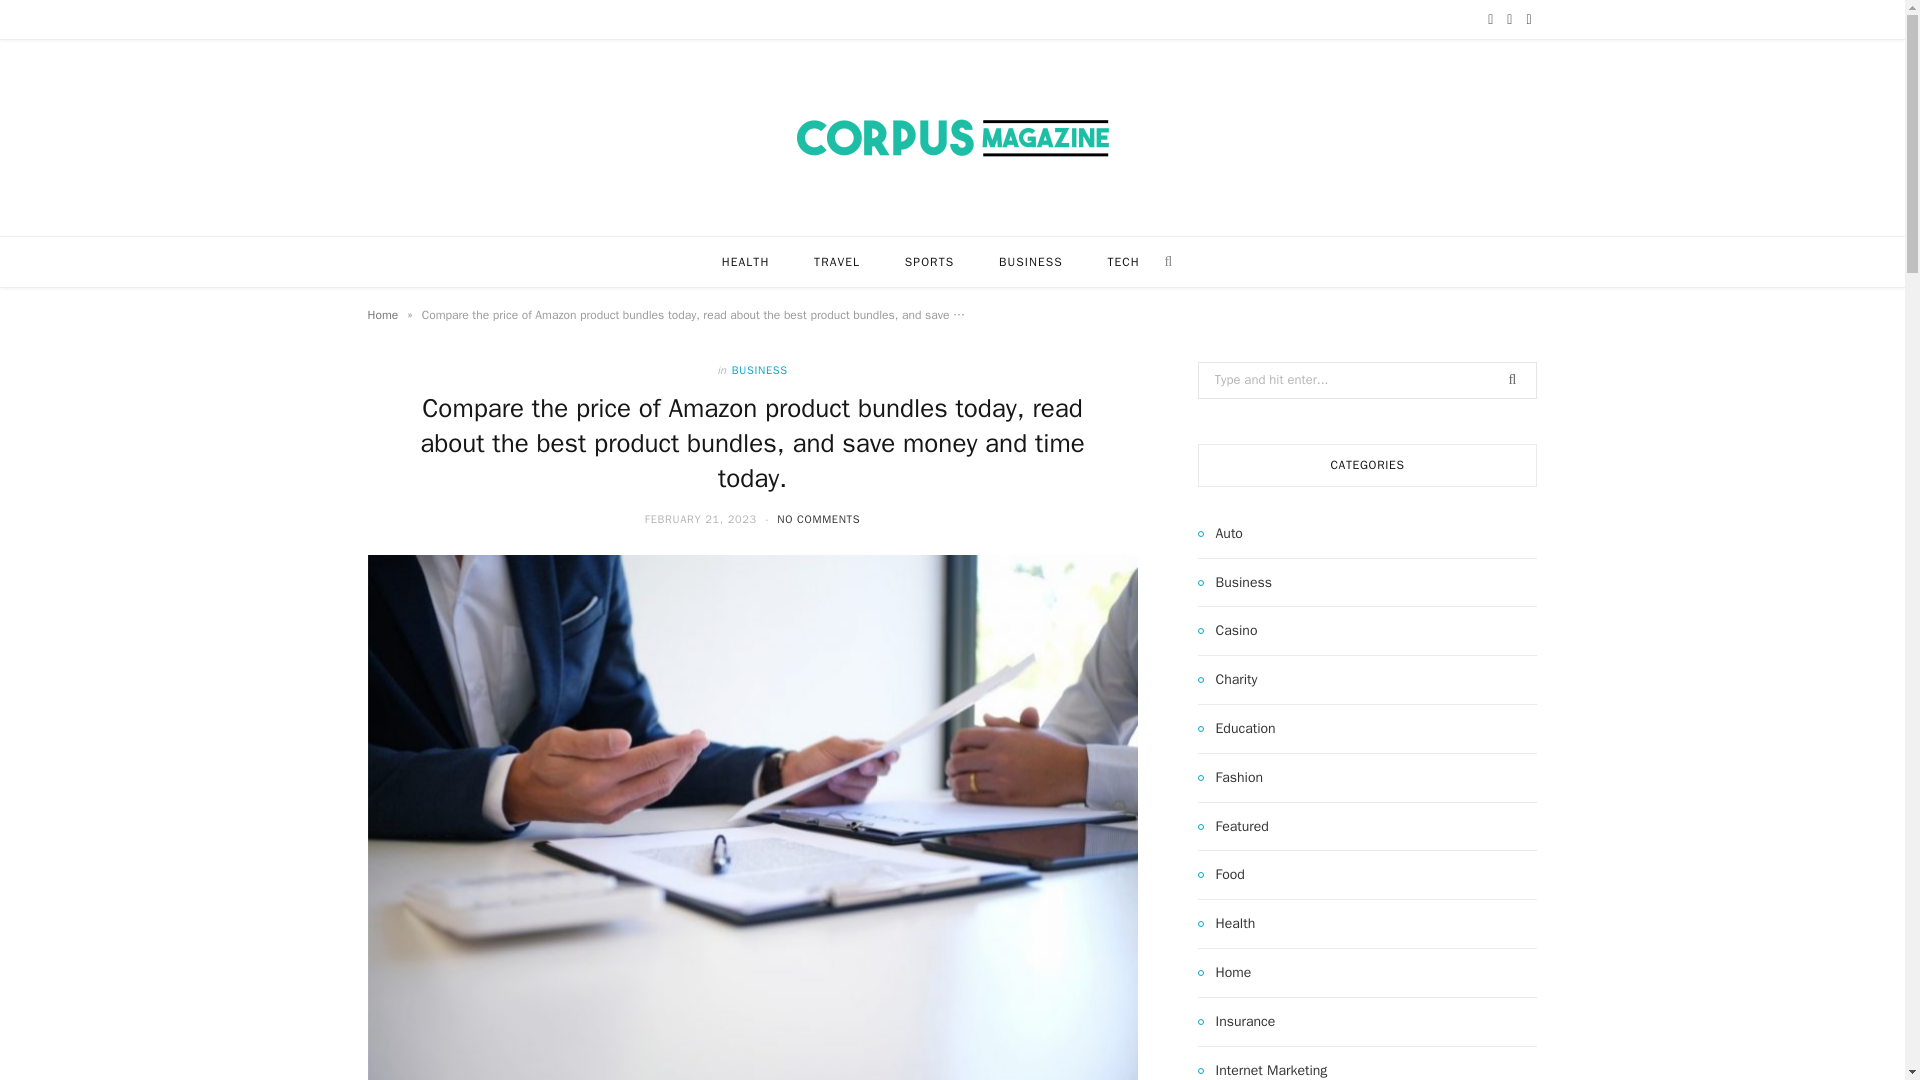 The height and width of the screenshot is (1080, 1920). Describe the element at coordinates (1228, 630) in the screenshot. I see `Casino` at that location.